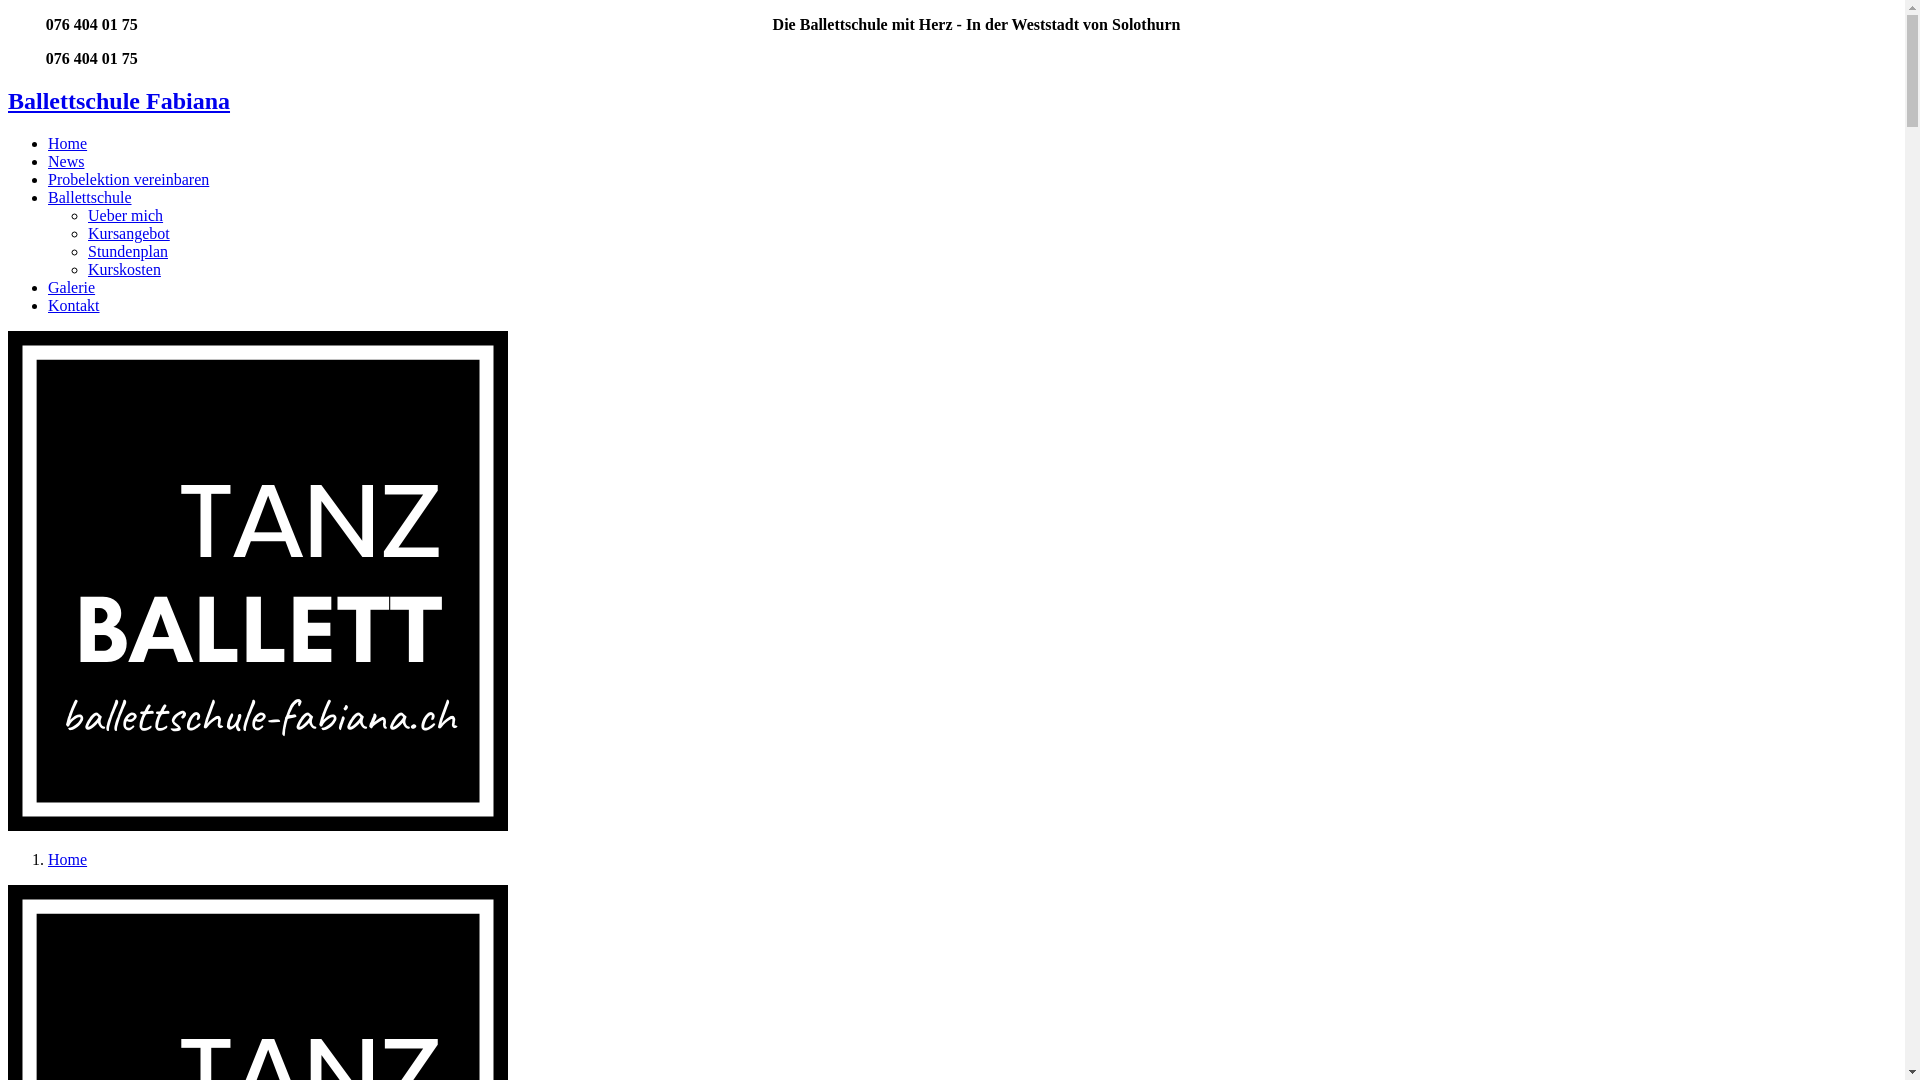 Image resolution: width=1920 pixels, height=1080 pixels. I want to click on Kontakt, so click(74, 306).